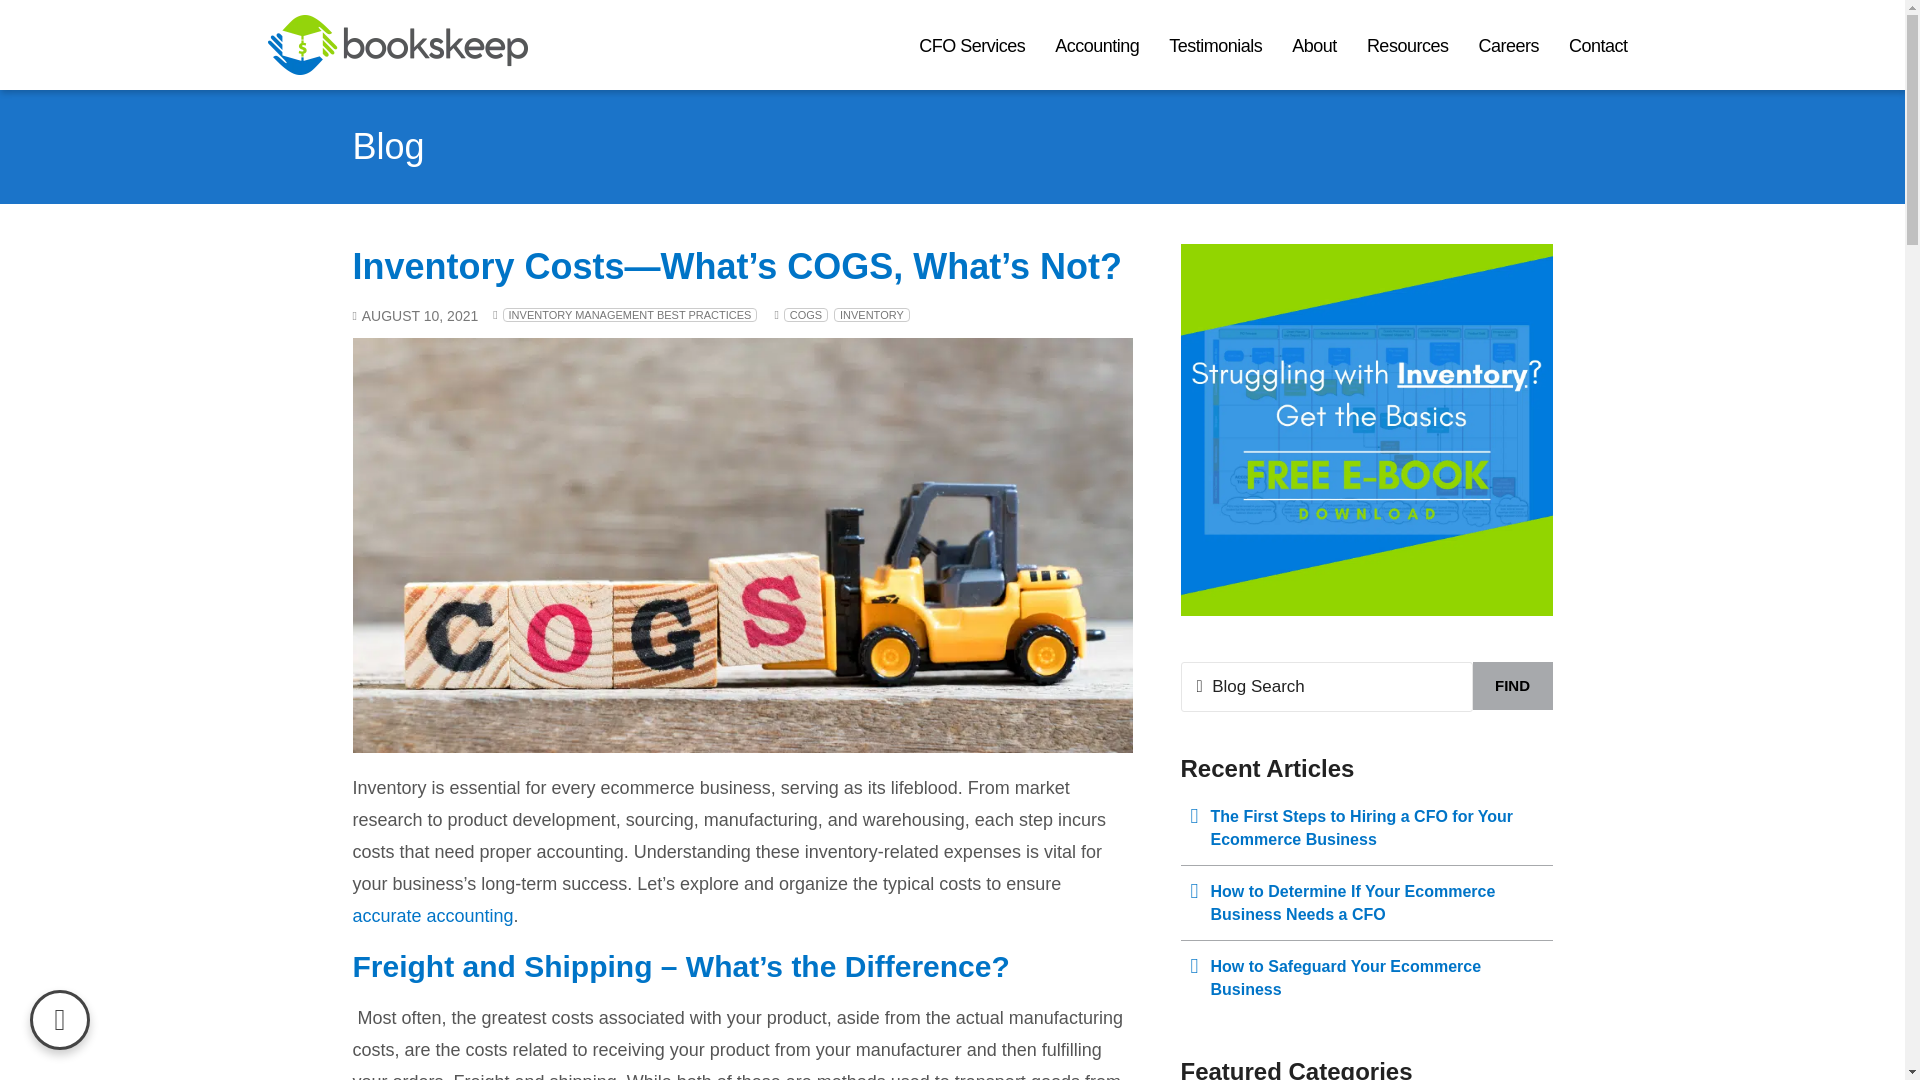  Describe the element at coordinates (805, 314) in the screenshot. I see `COGS` at that location.